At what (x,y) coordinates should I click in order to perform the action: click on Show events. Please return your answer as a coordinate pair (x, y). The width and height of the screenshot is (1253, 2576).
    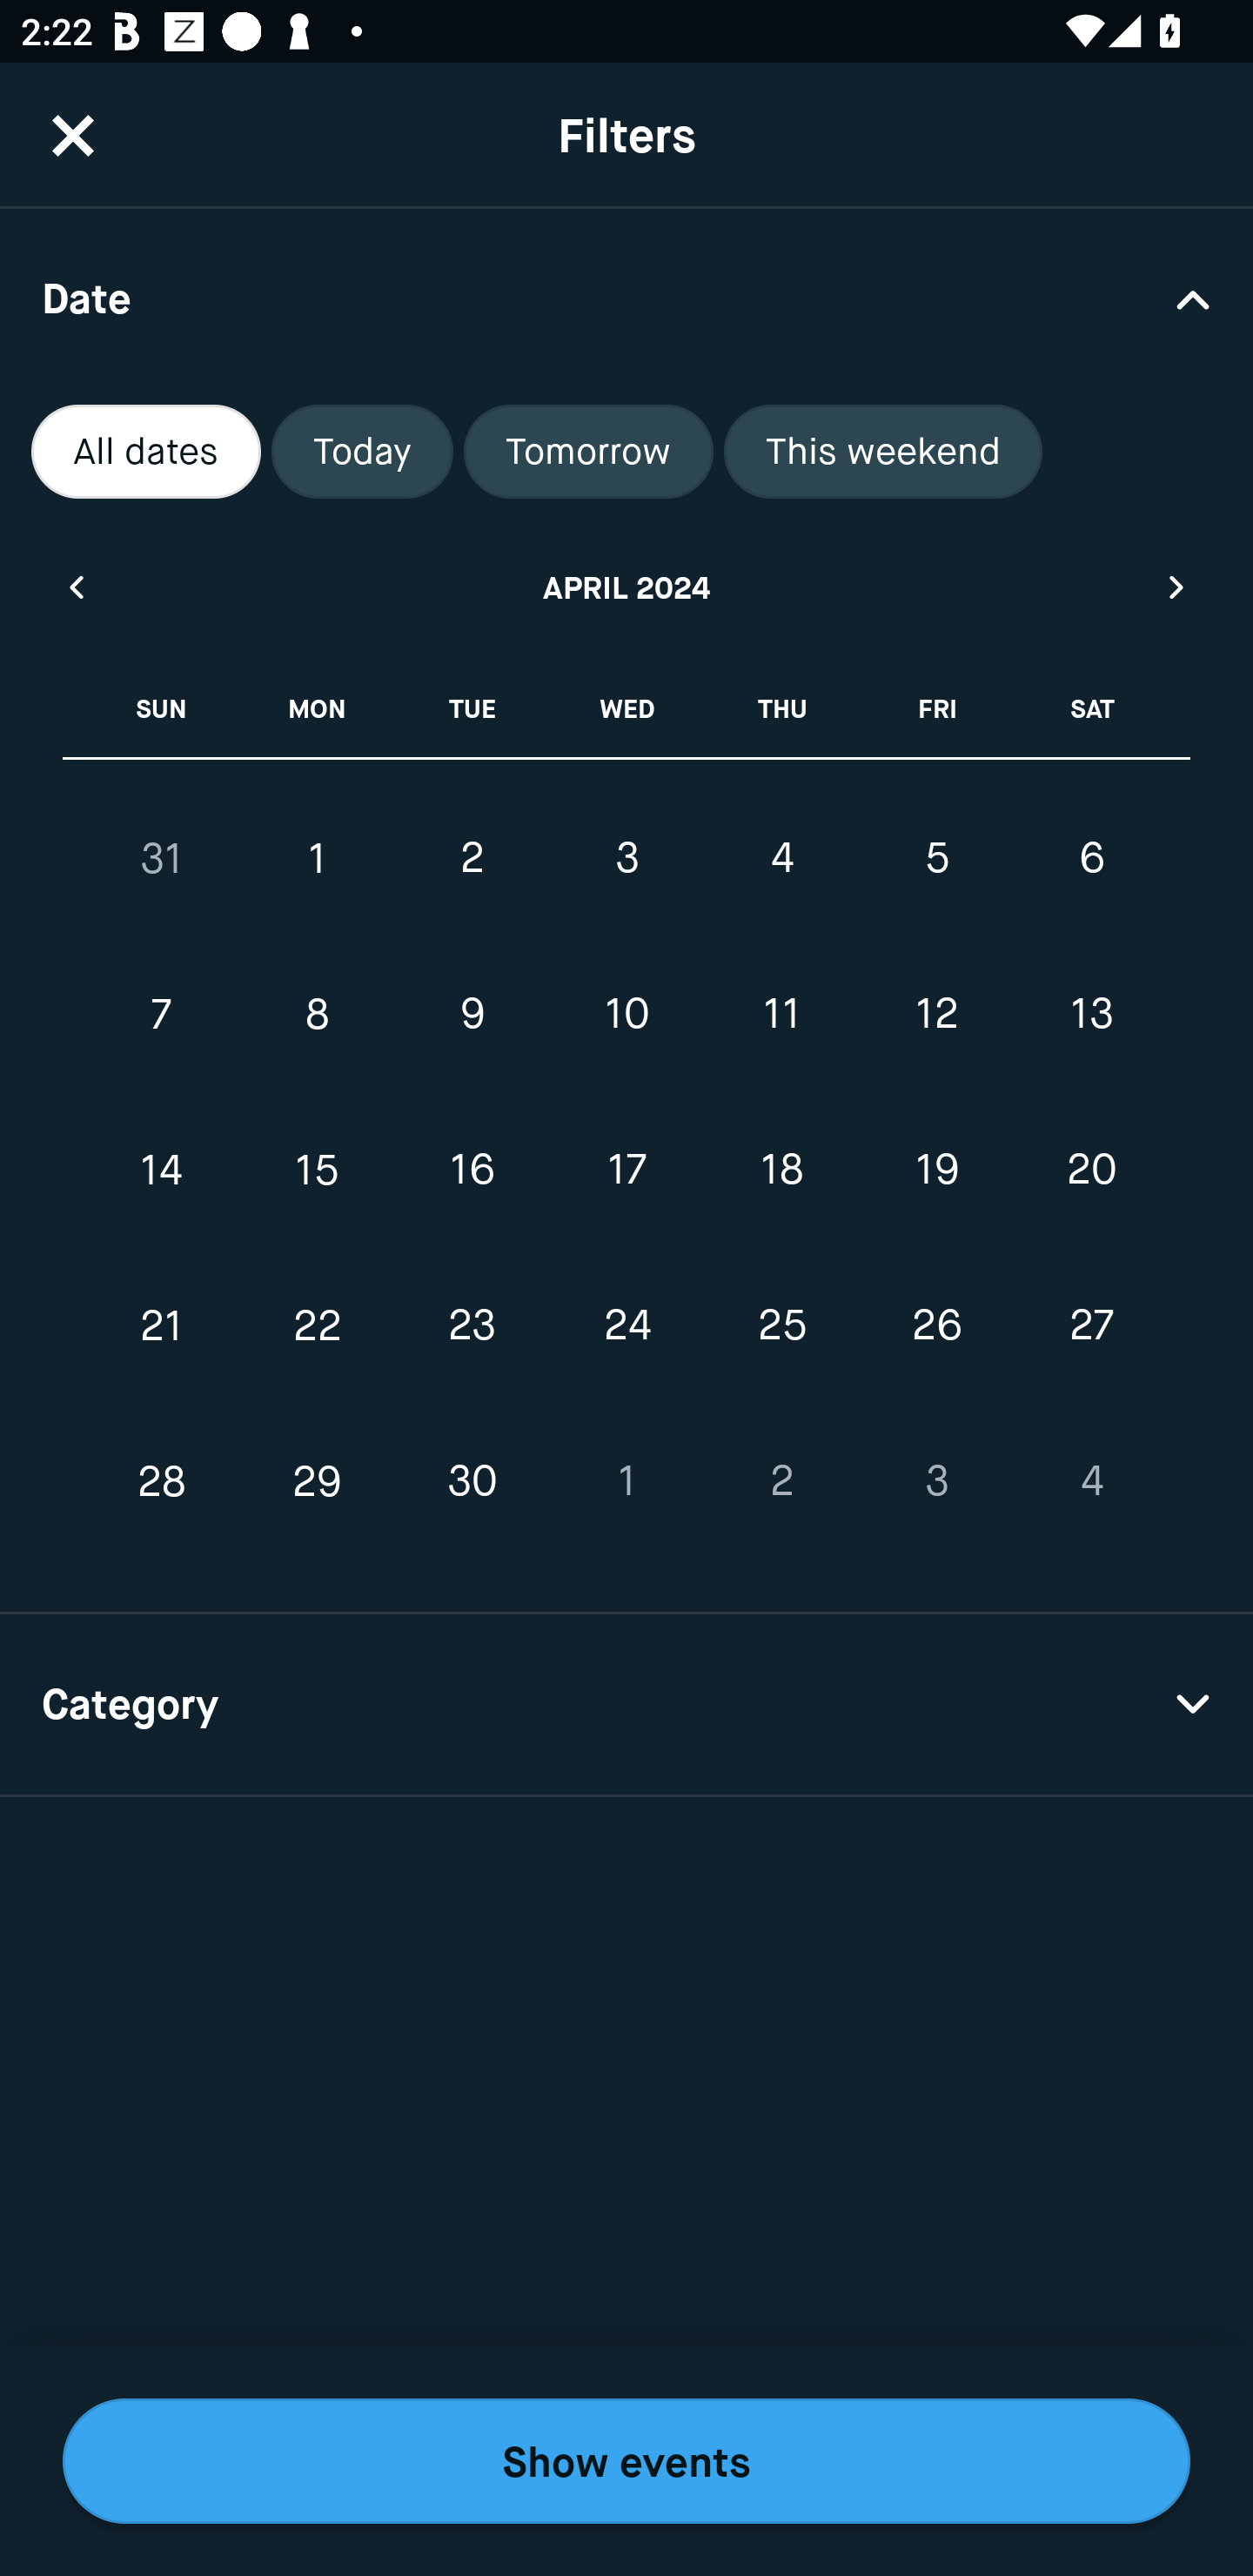
    Looking at the image, I should click on (626, 2461).